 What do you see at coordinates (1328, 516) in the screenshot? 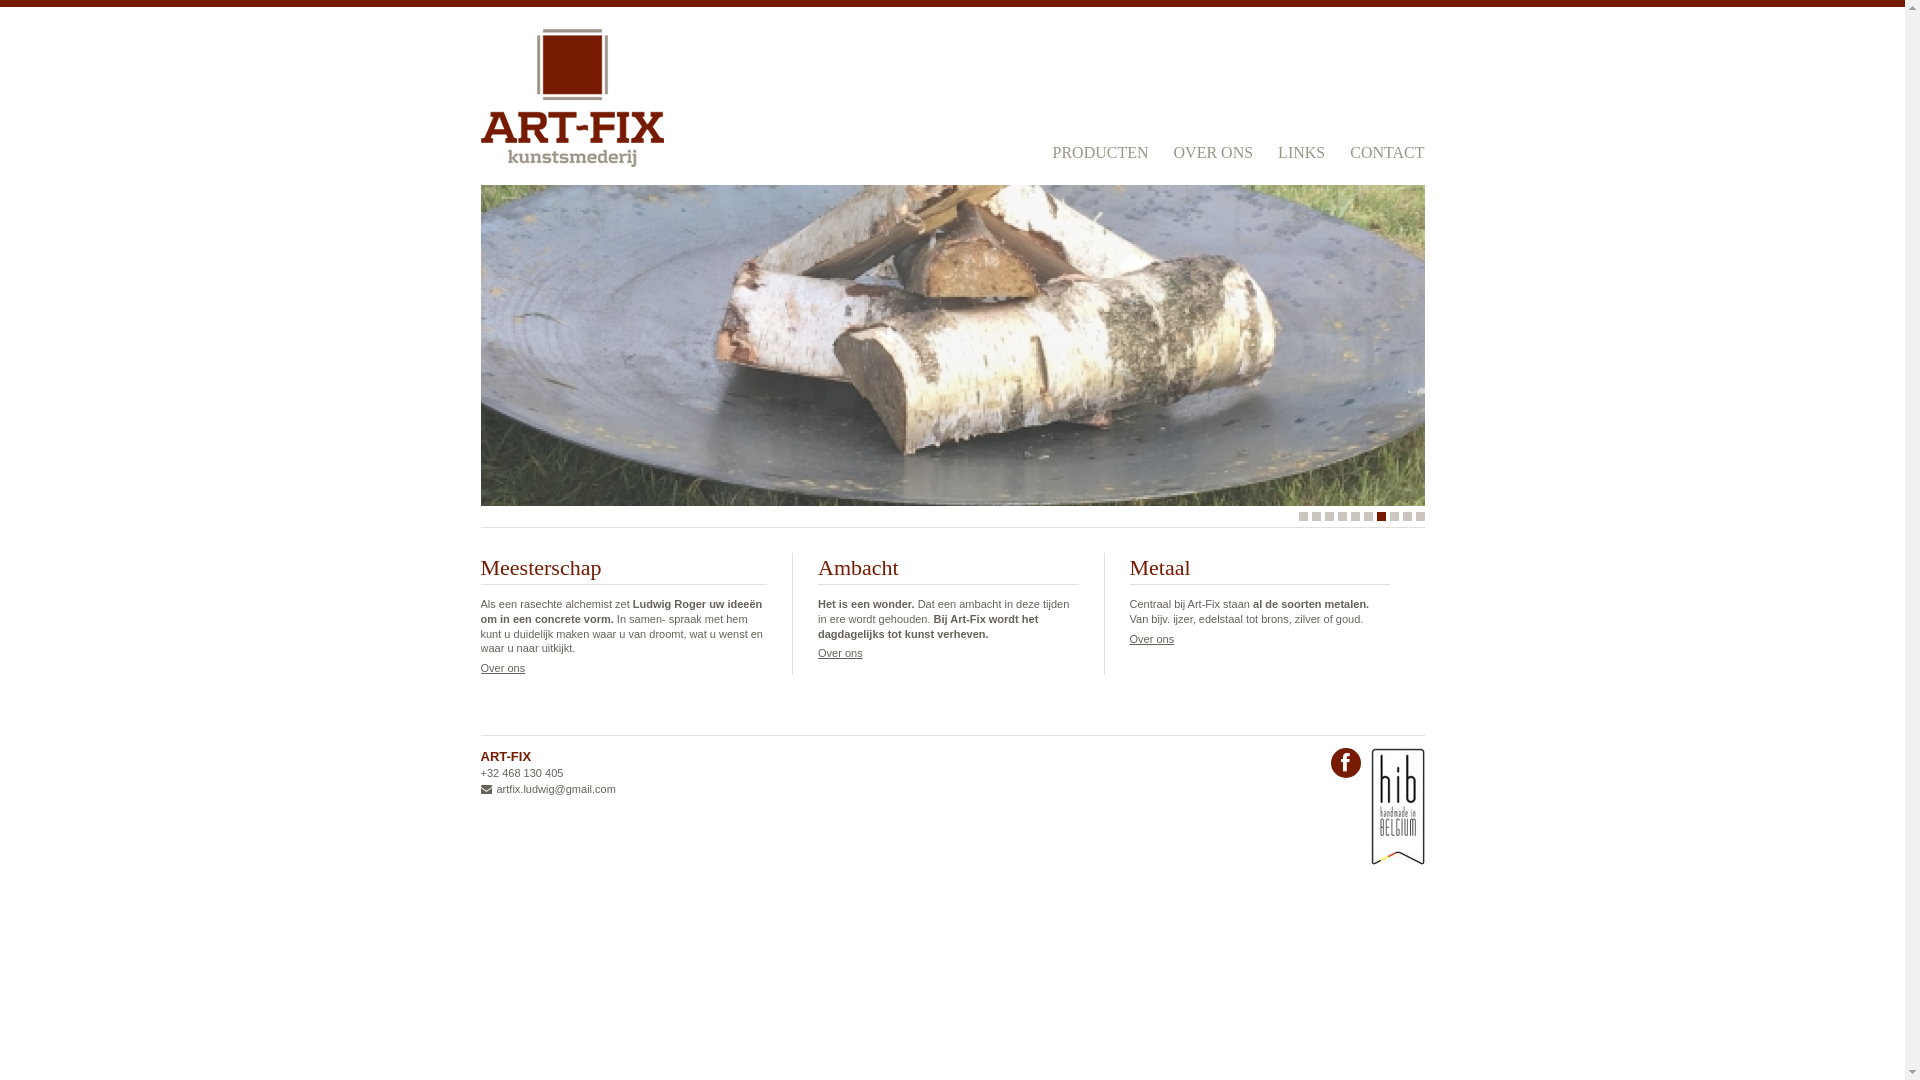
I see `3` at bounding box center [1328, 516].